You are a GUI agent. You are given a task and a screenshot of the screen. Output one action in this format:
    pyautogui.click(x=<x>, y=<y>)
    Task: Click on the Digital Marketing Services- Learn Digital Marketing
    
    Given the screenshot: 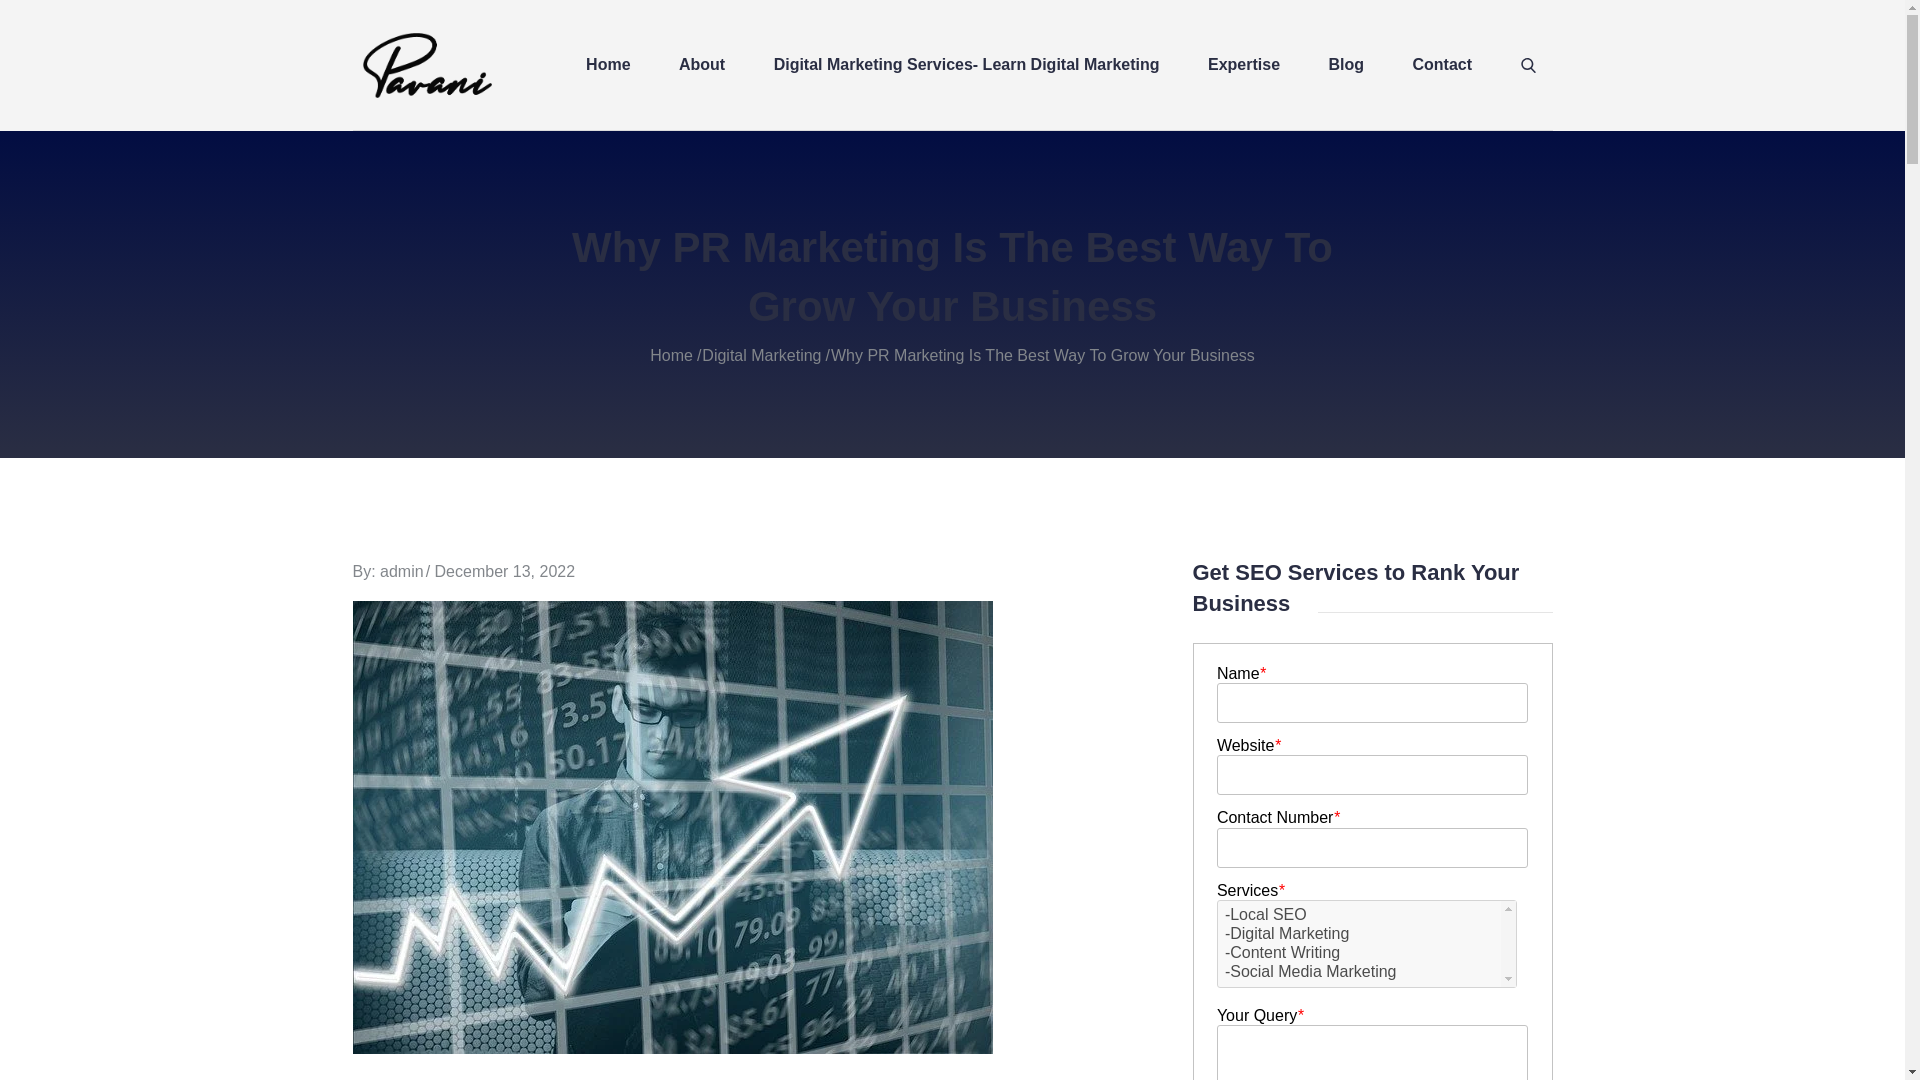 What is the action you would take?
    pyautogui.click(x=967, y=64)
    